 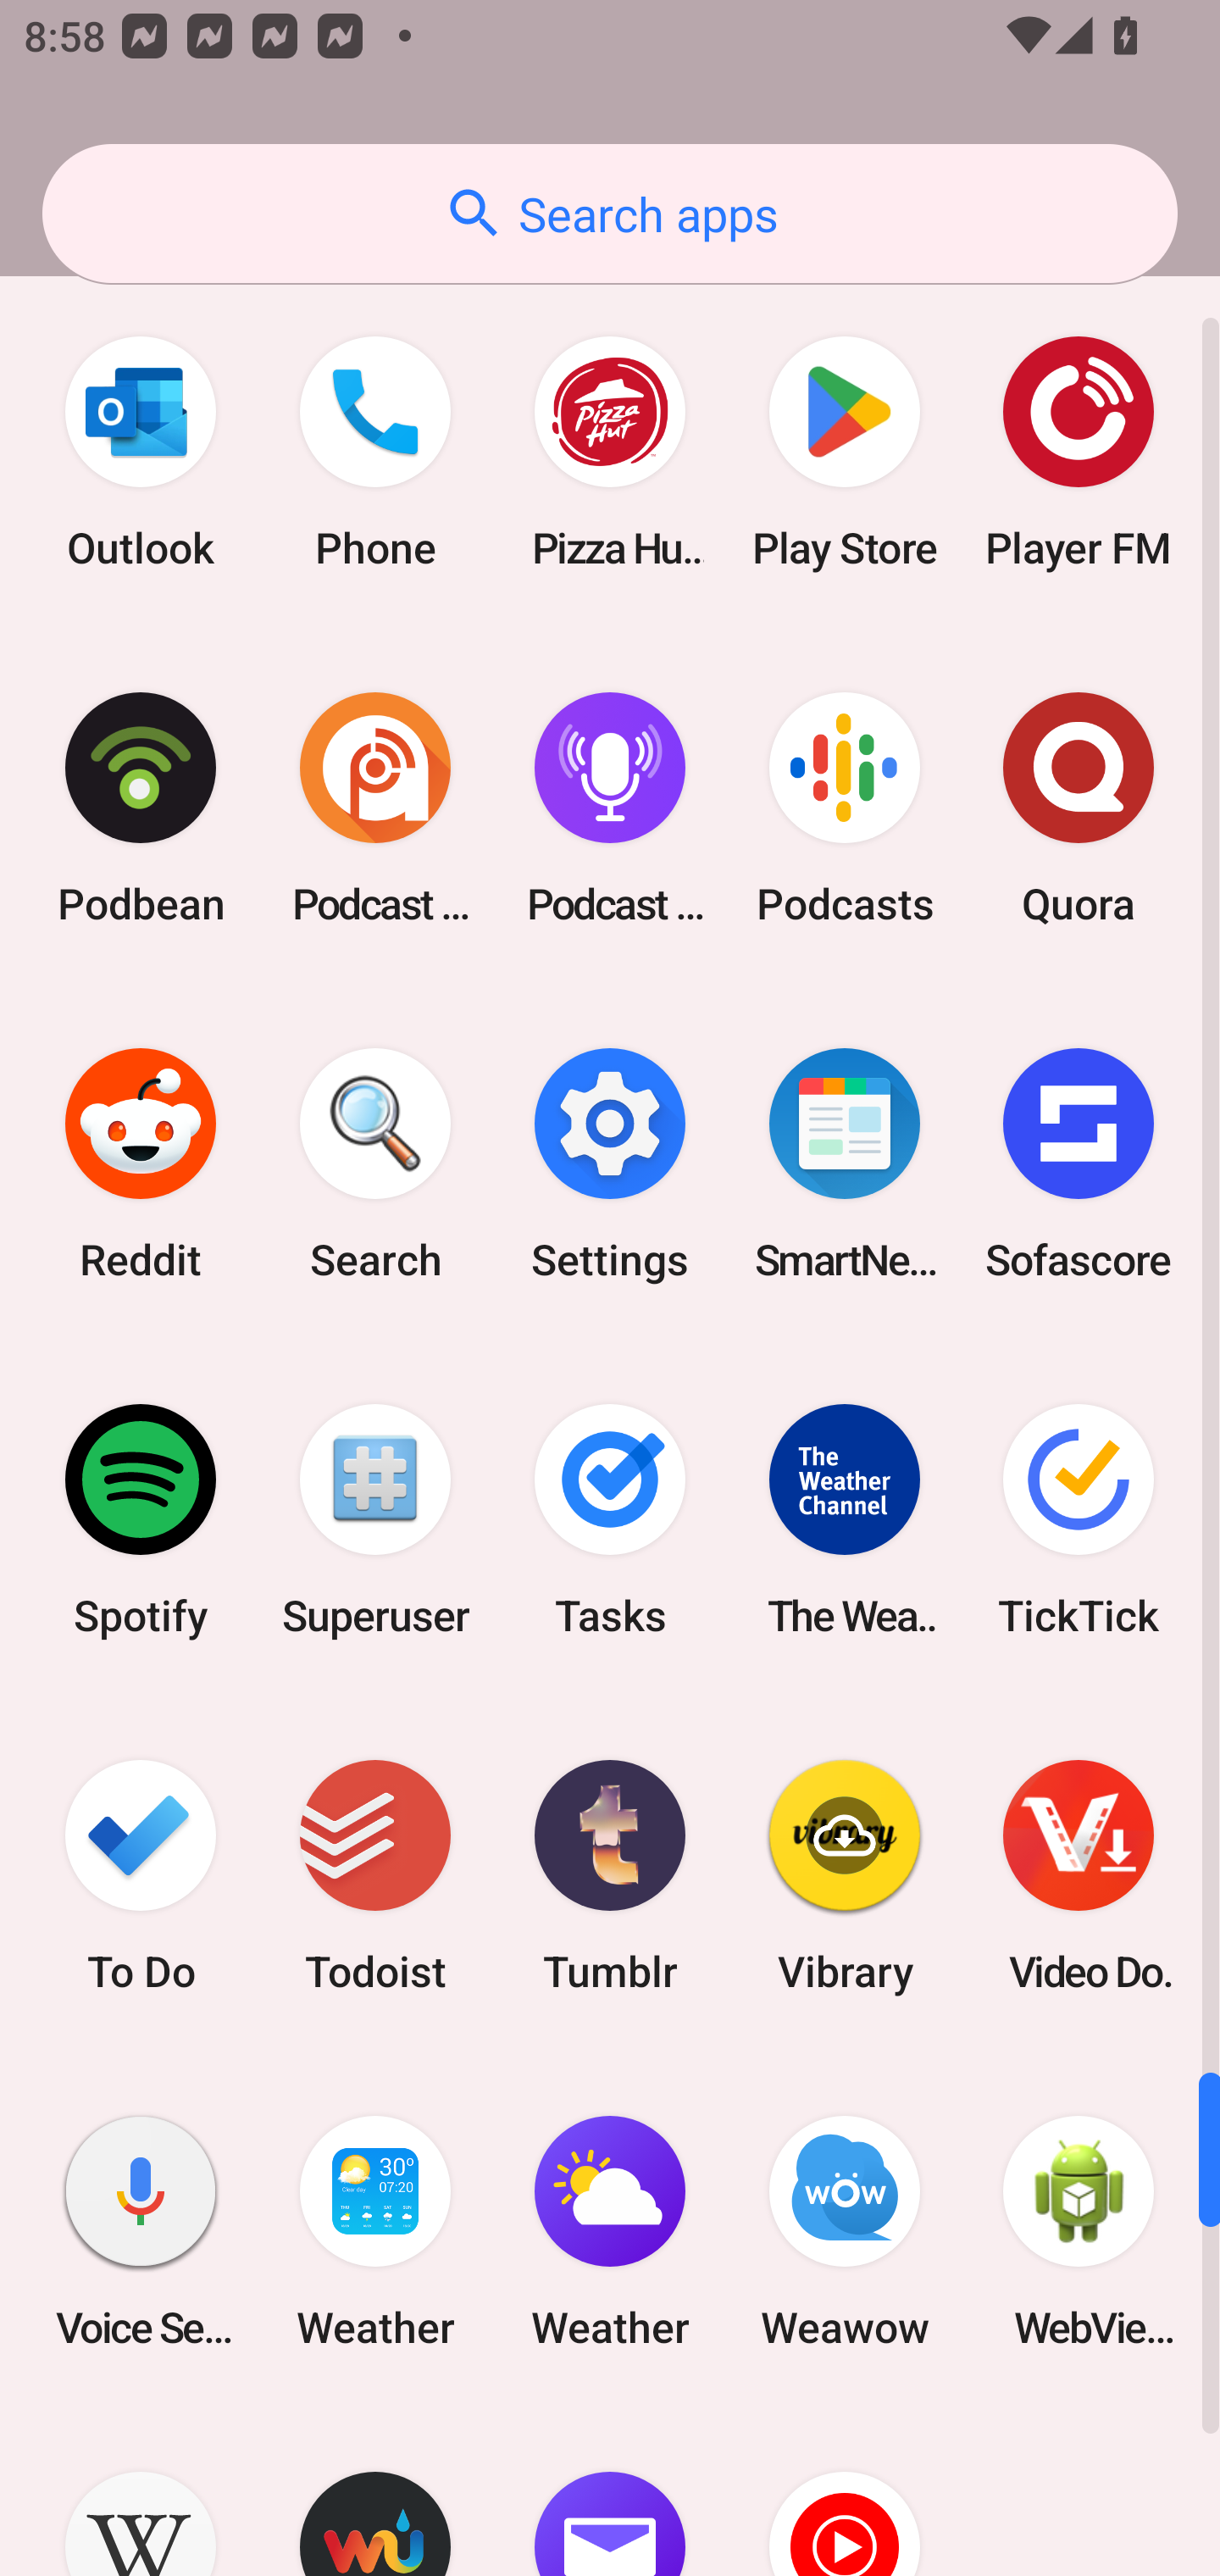 I want to click on YT Music, so click(x=844, y=2493).